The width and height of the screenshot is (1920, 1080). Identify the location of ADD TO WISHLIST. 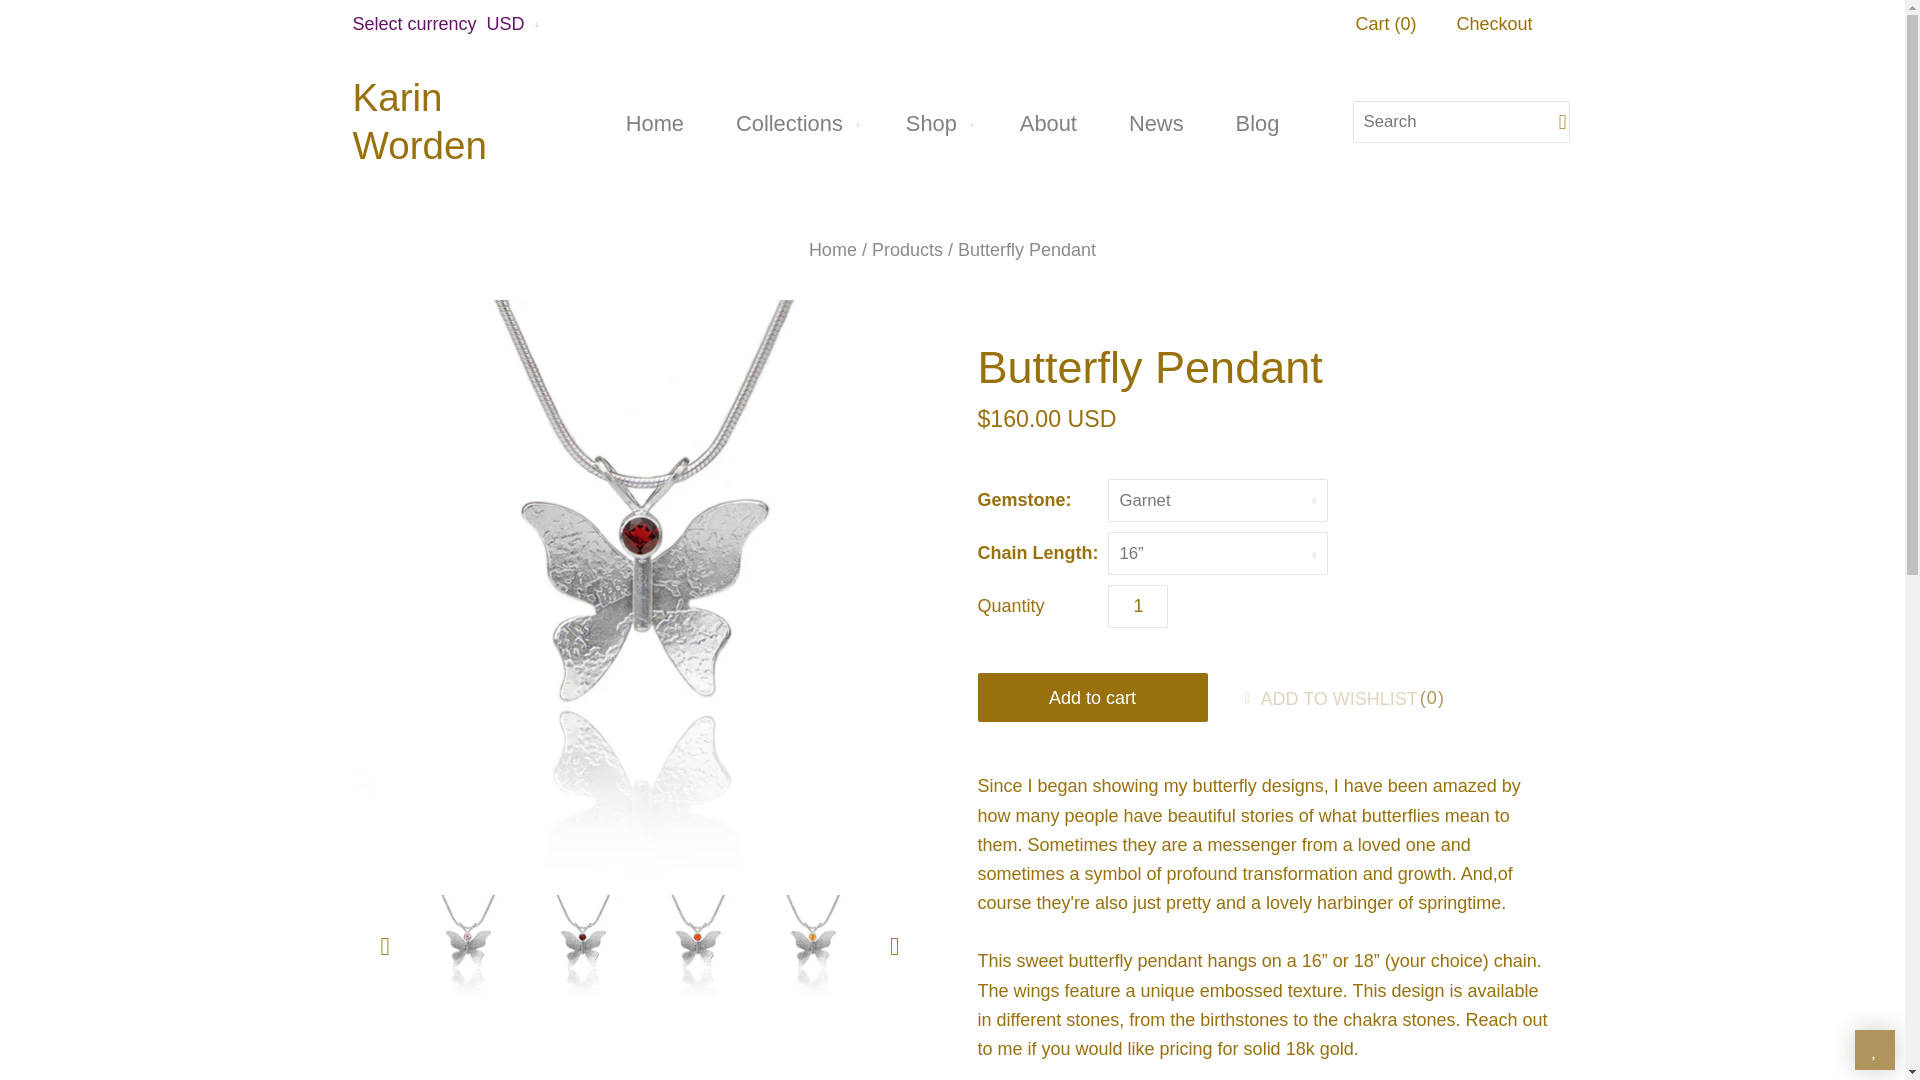
(1324, 698).